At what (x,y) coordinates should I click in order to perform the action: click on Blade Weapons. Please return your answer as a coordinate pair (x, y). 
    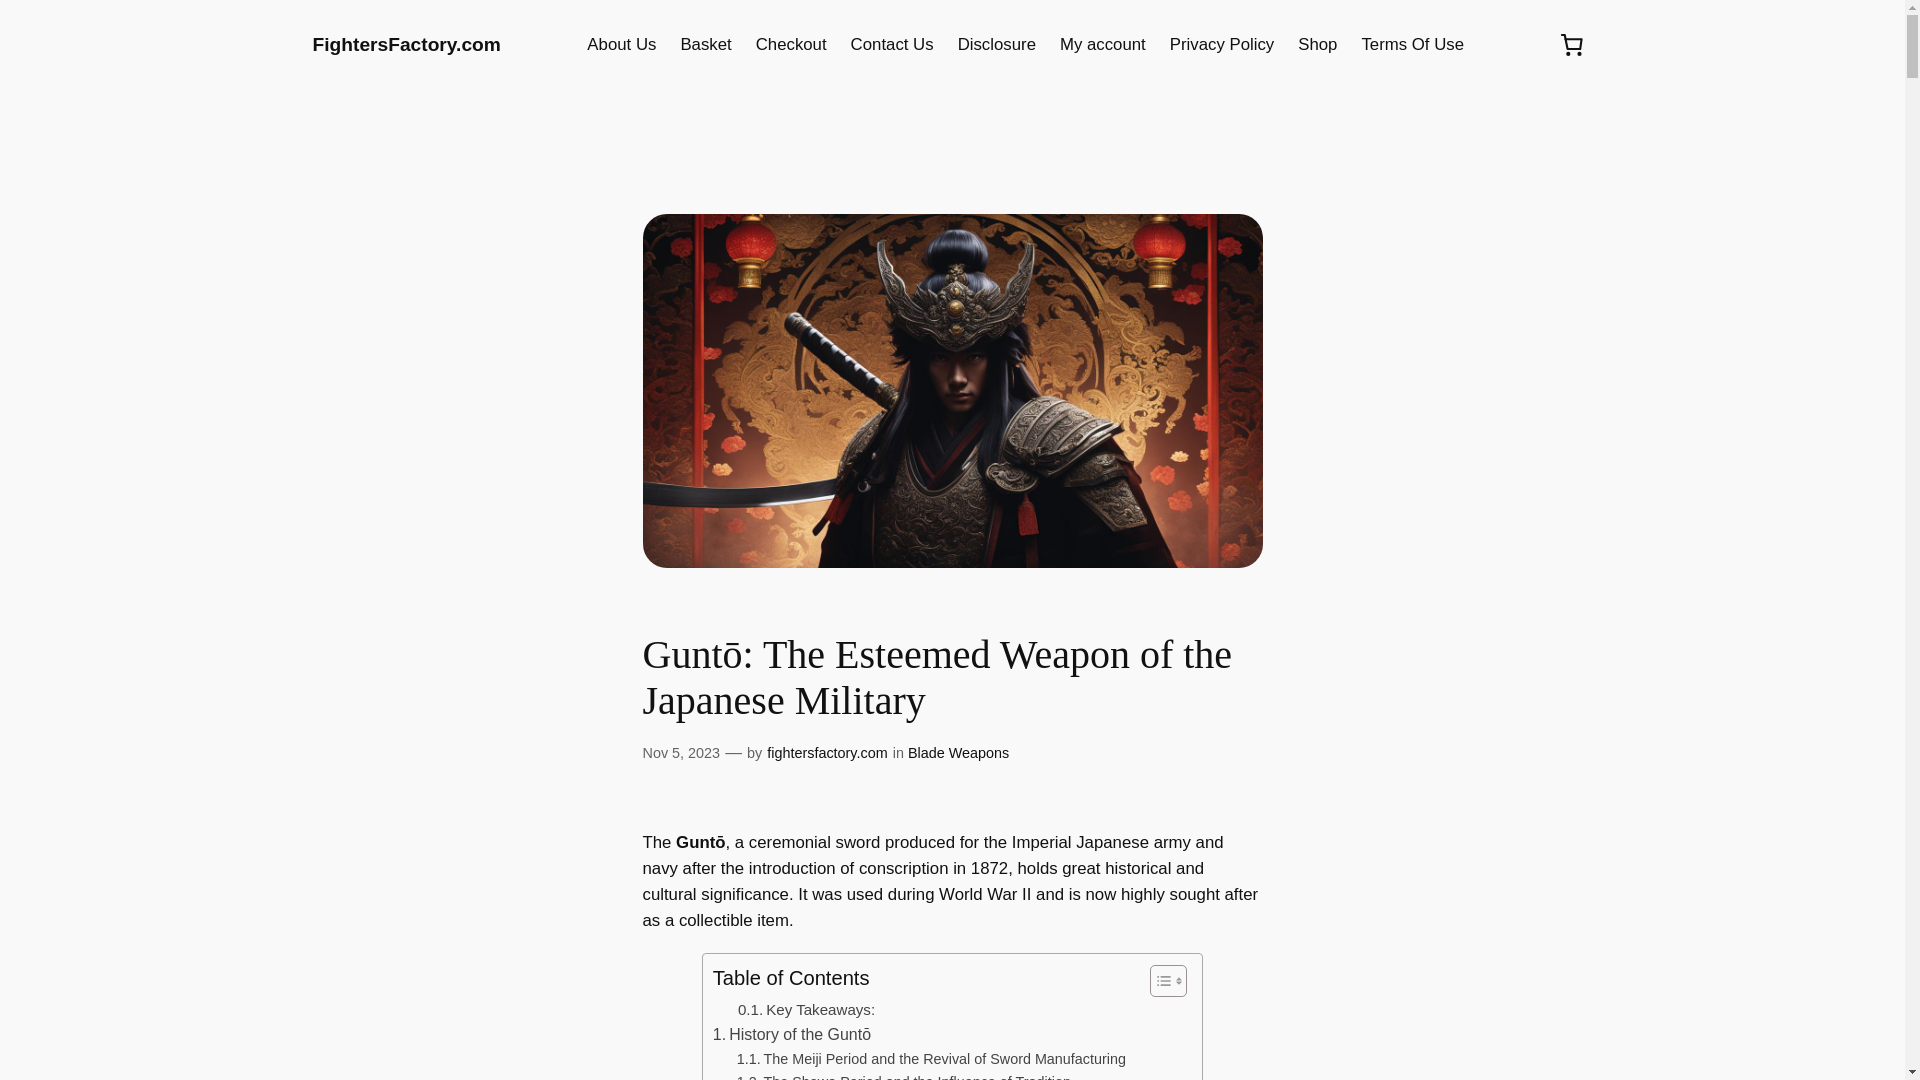
    Looking at the image, I should click on (958, 753).